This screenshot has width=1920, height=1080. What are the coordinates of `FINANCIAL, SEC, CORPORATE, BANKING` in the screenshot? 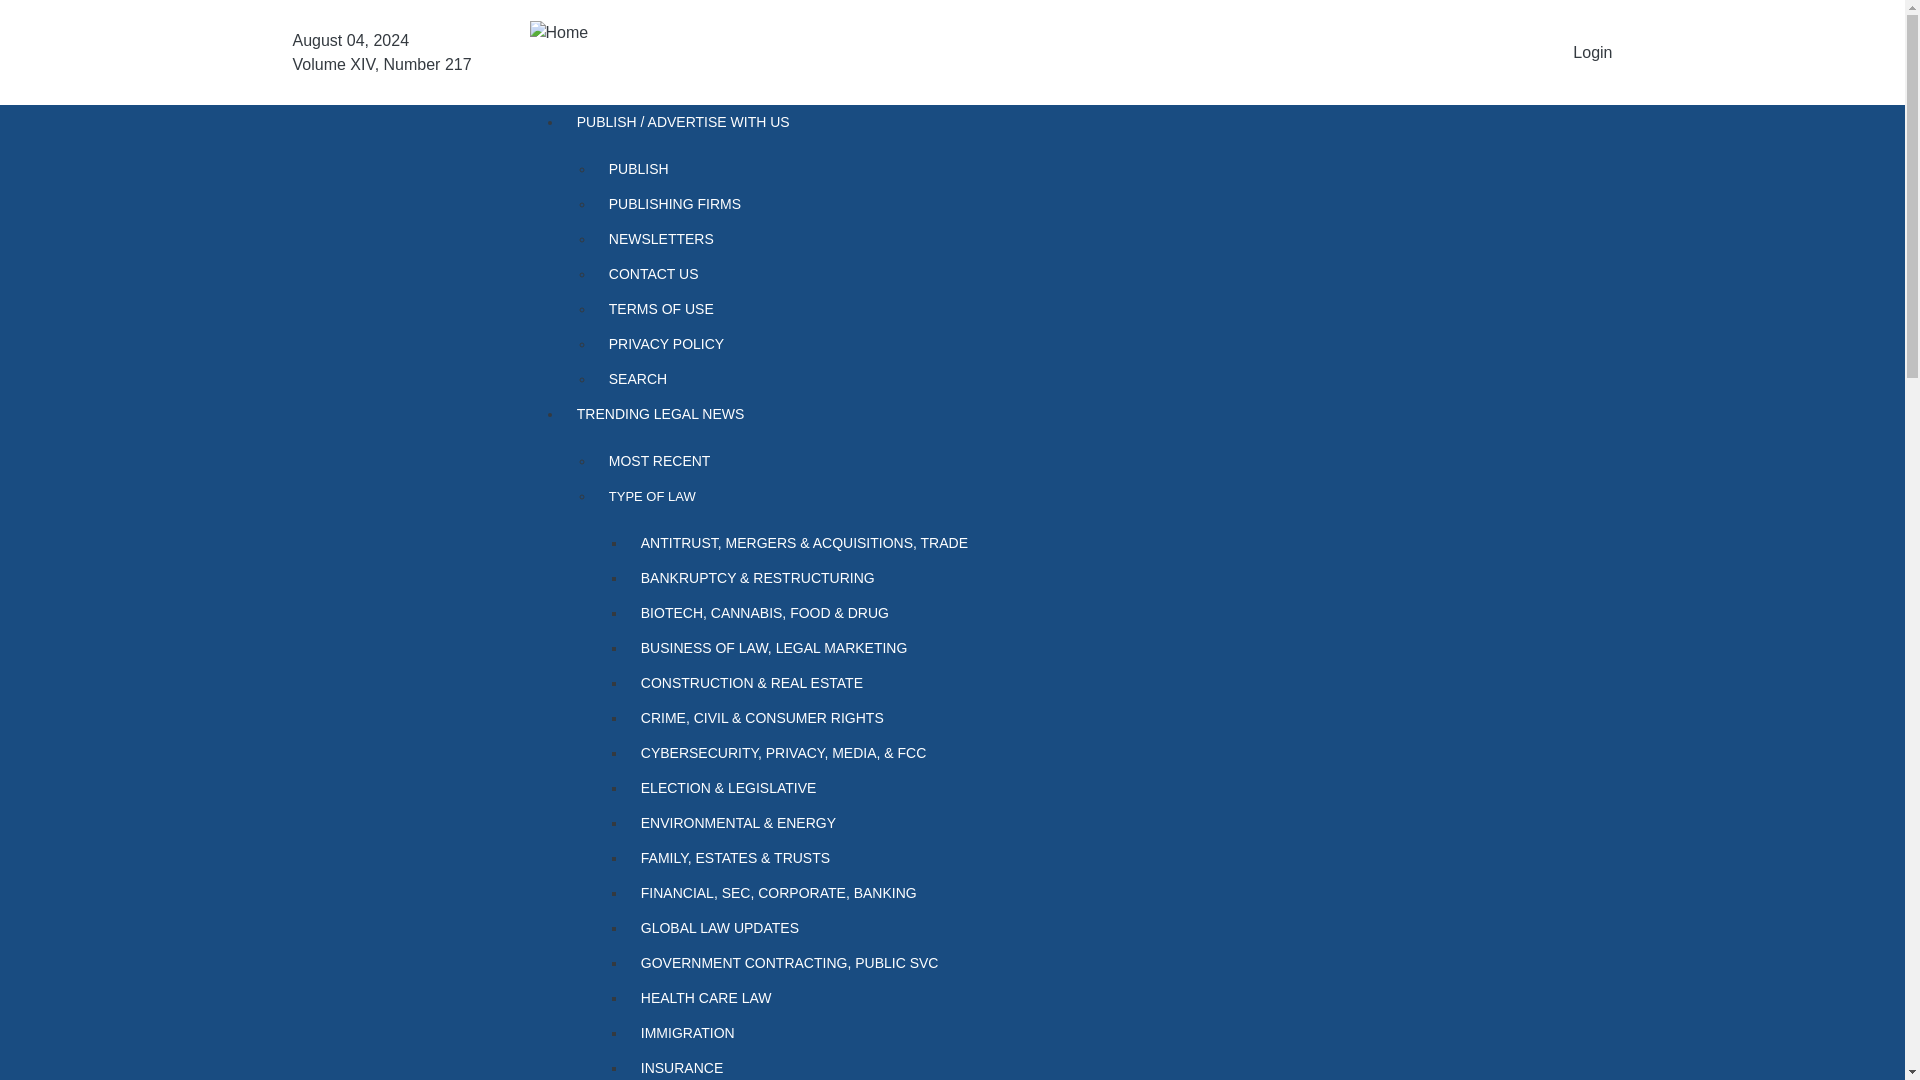 It's located at (838, 893).